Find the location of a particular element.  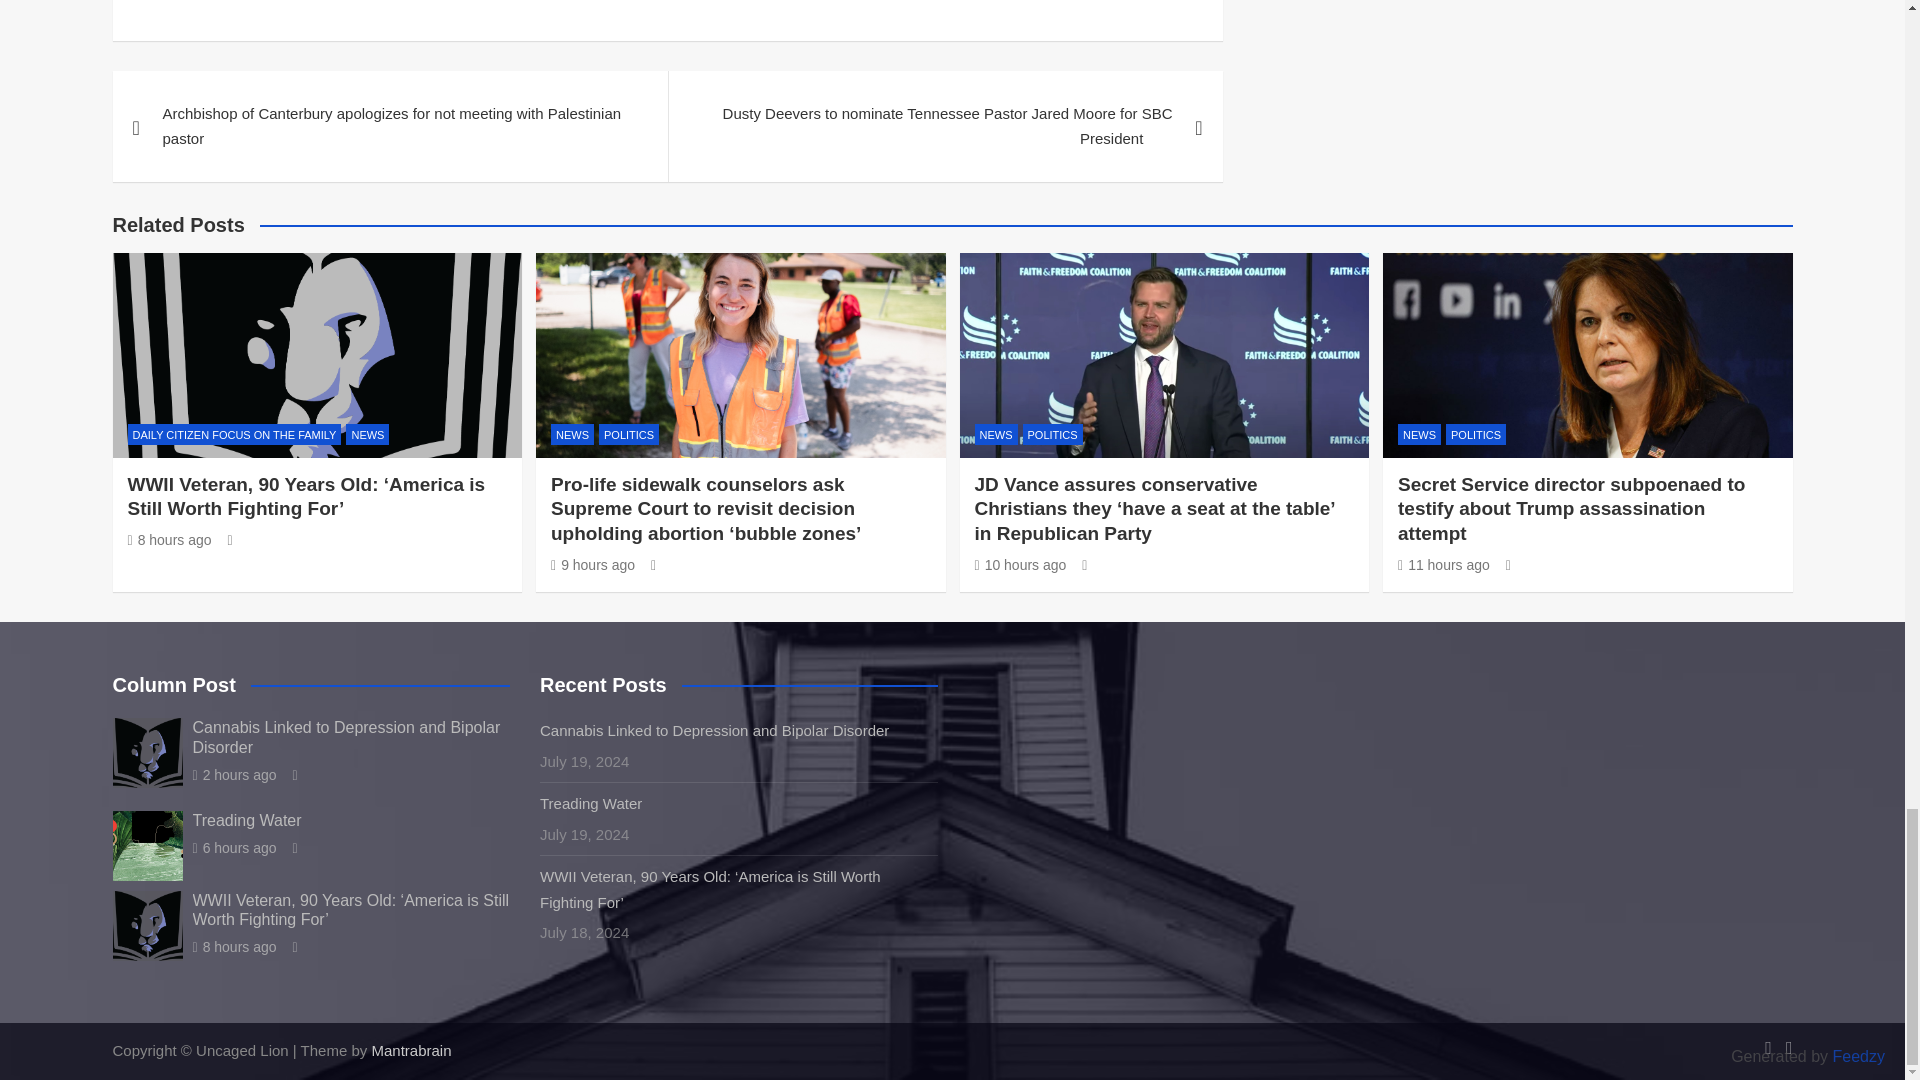

Treading Water is located at coordinates (234, 848).